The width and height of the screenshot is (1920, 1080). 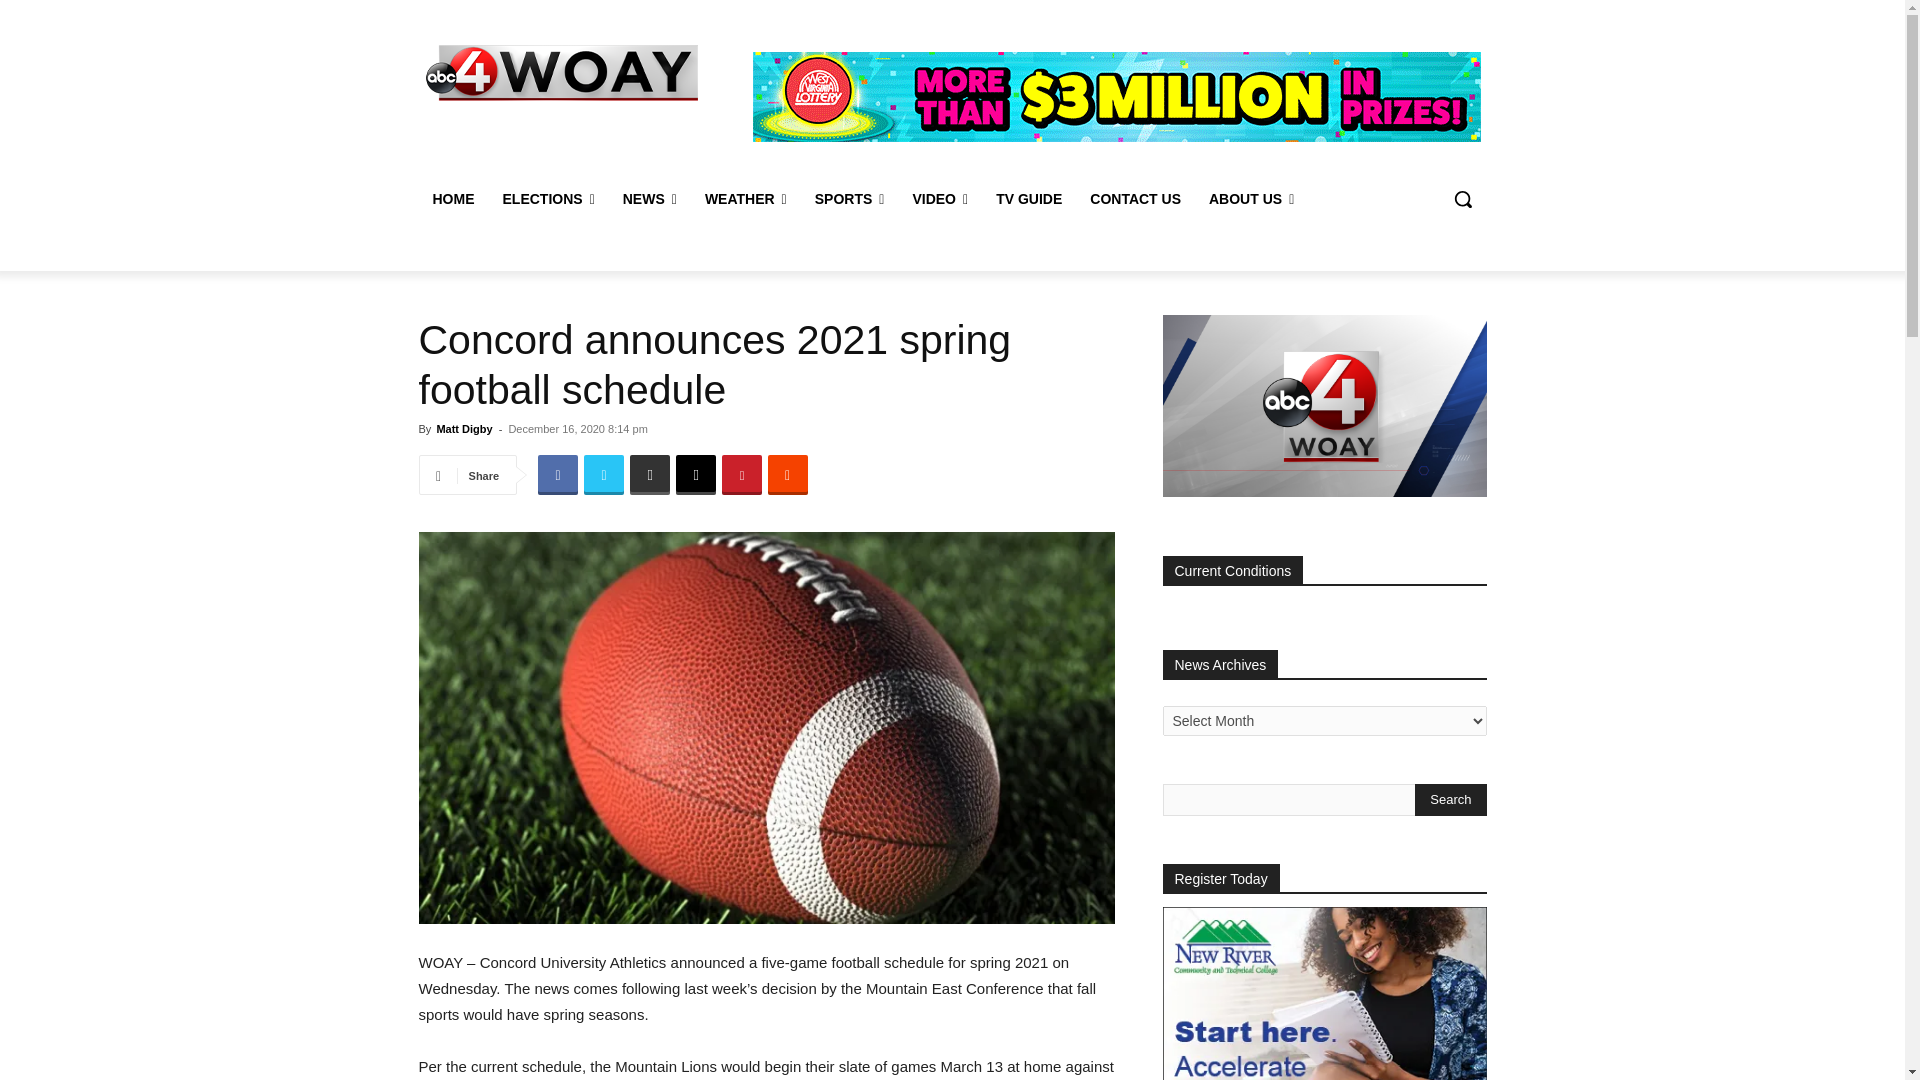 What do you see at coordinates (1450, 800) in the screenshot?
I see `Search` at bounding box center [1450, 800].